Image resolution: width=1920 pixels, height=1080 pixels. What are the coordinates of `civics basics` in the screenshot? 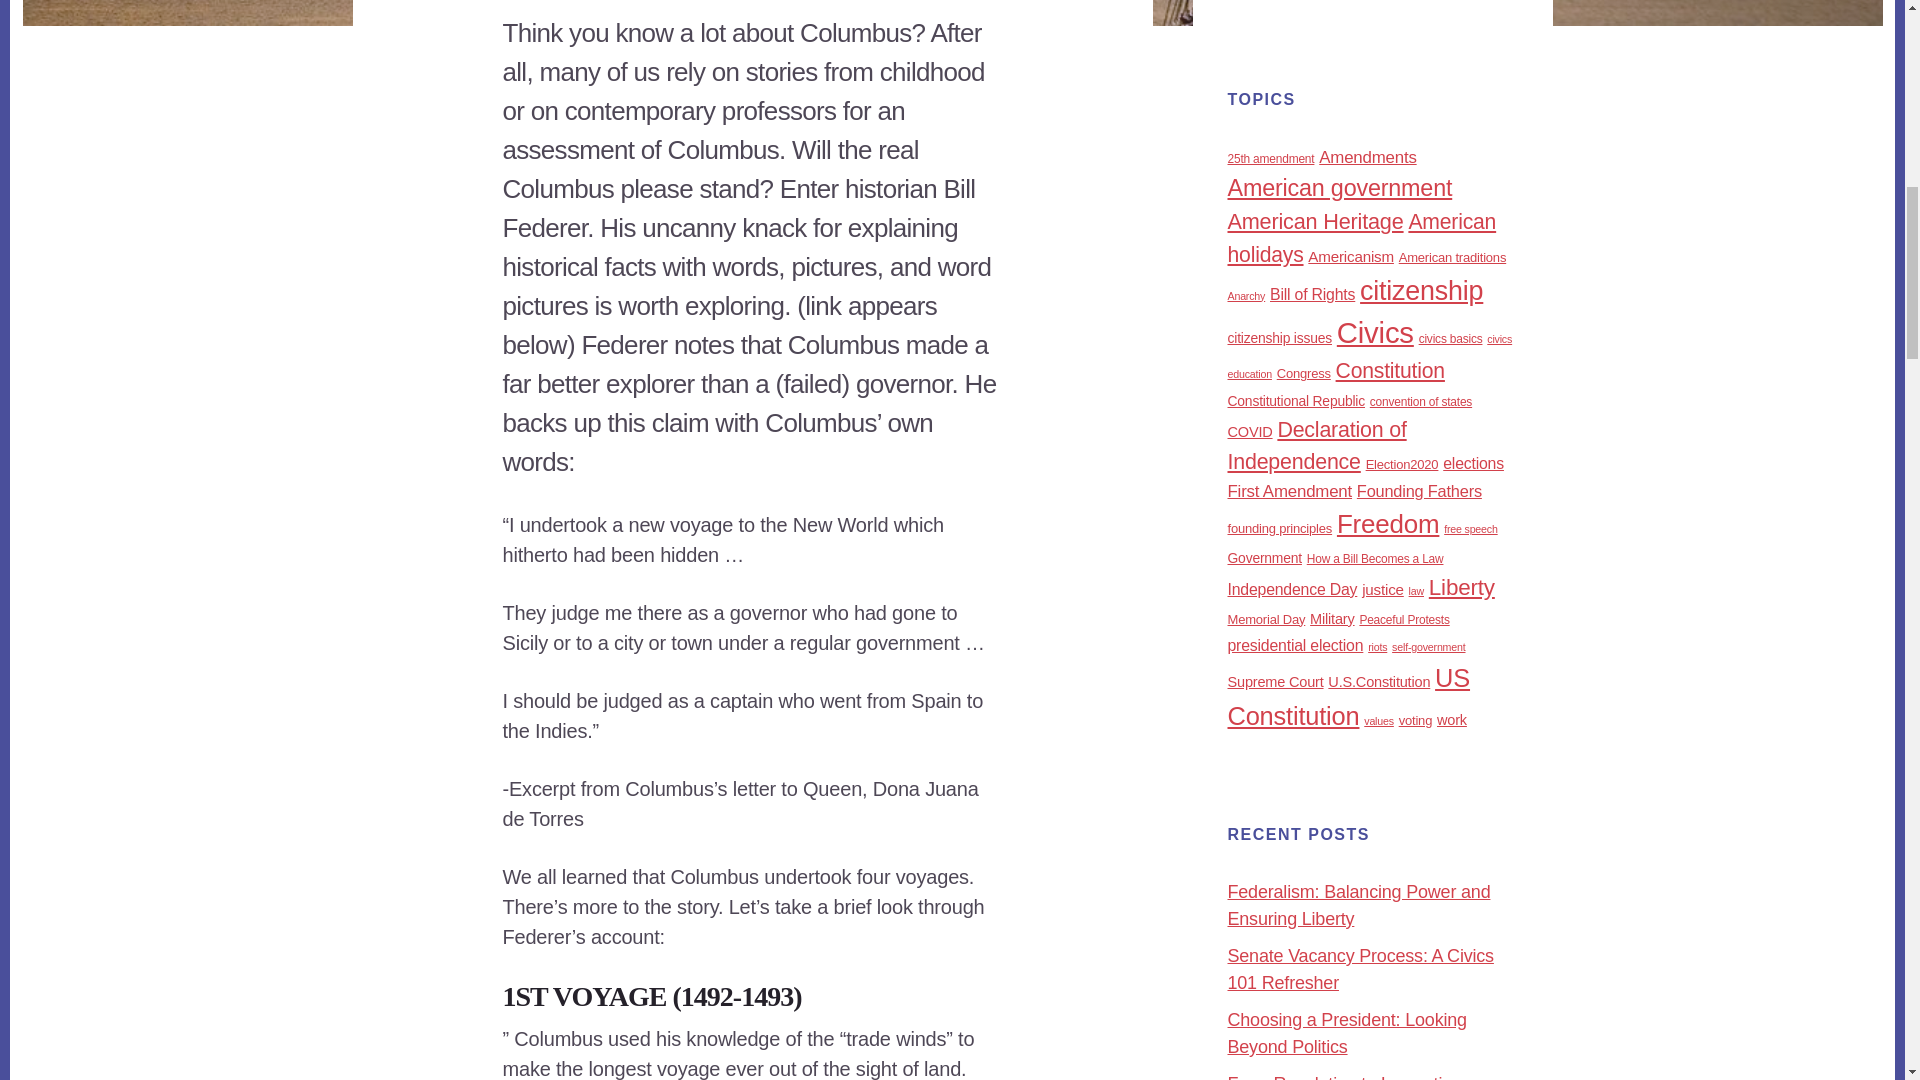 It's located at (1450, 338).